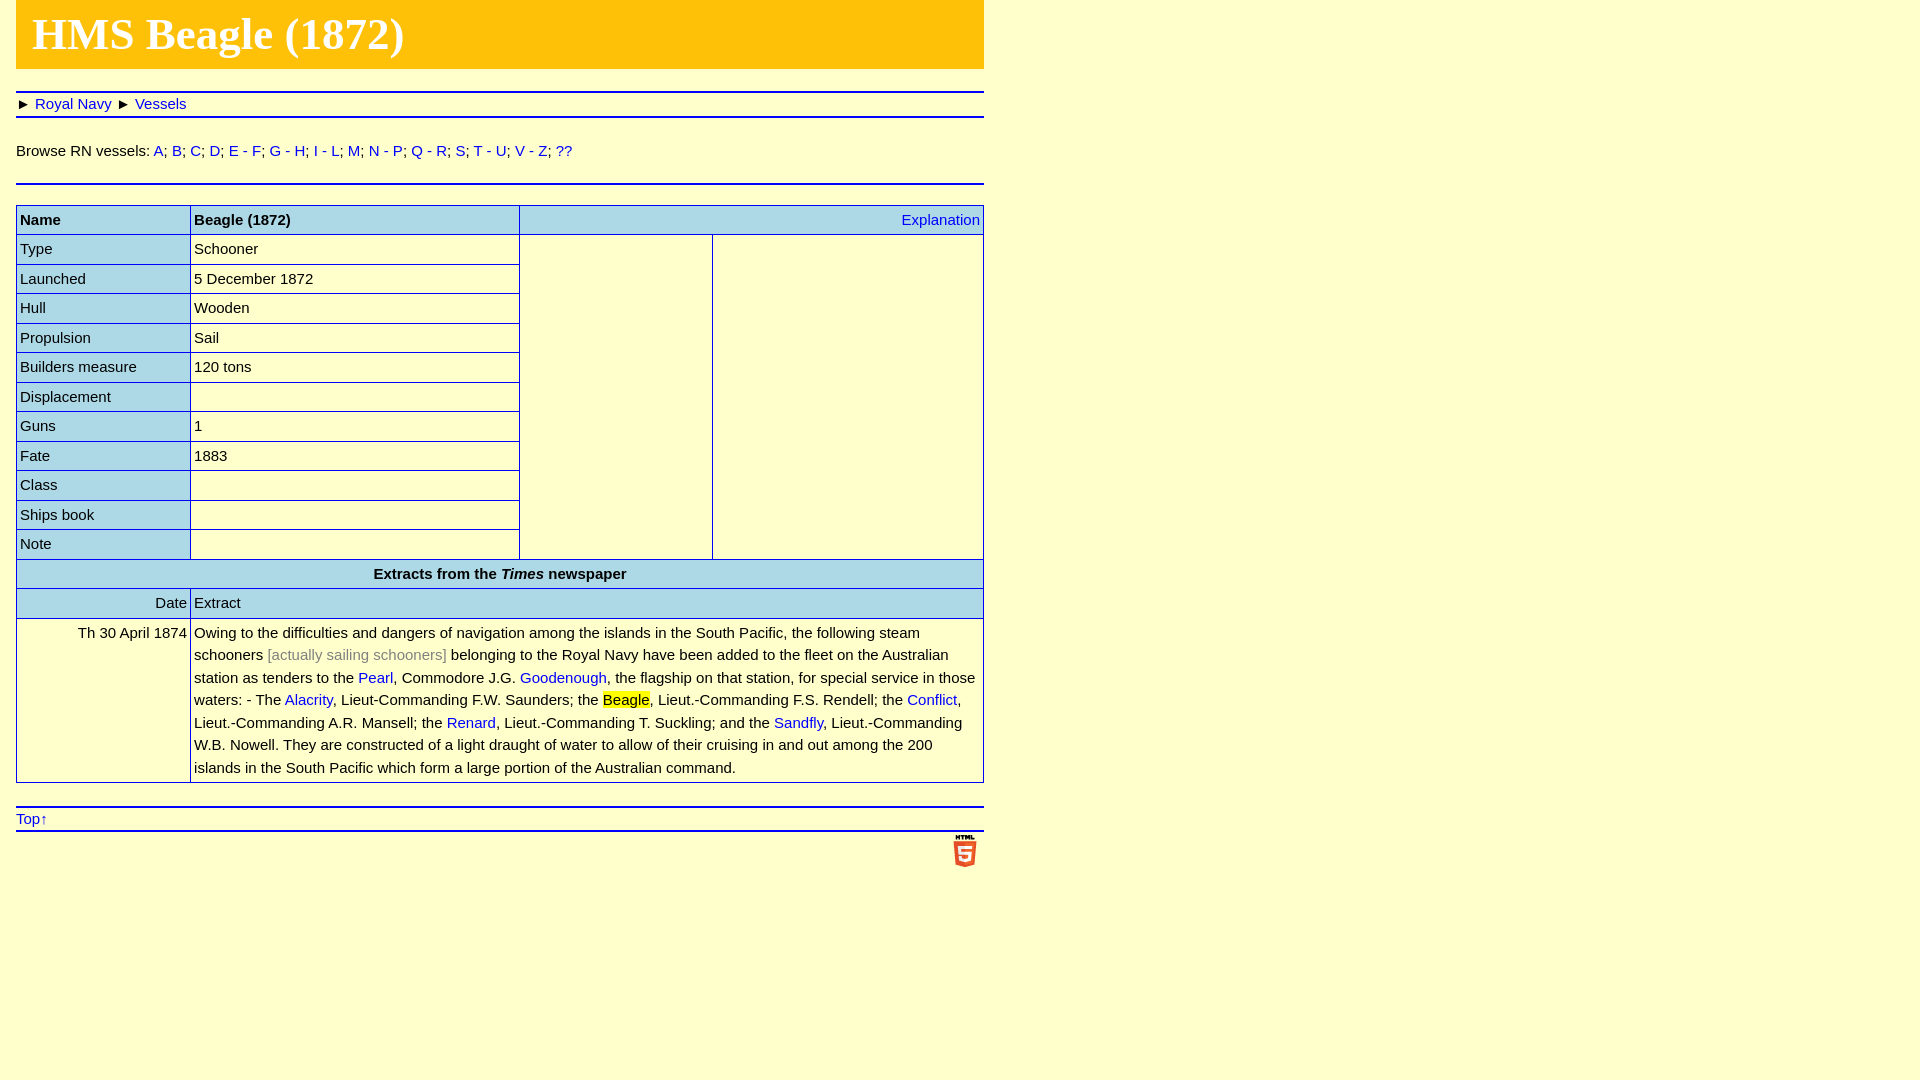 The width and height of the screenshot is (1920, 1080). I want to click on D, so click(214, 150).